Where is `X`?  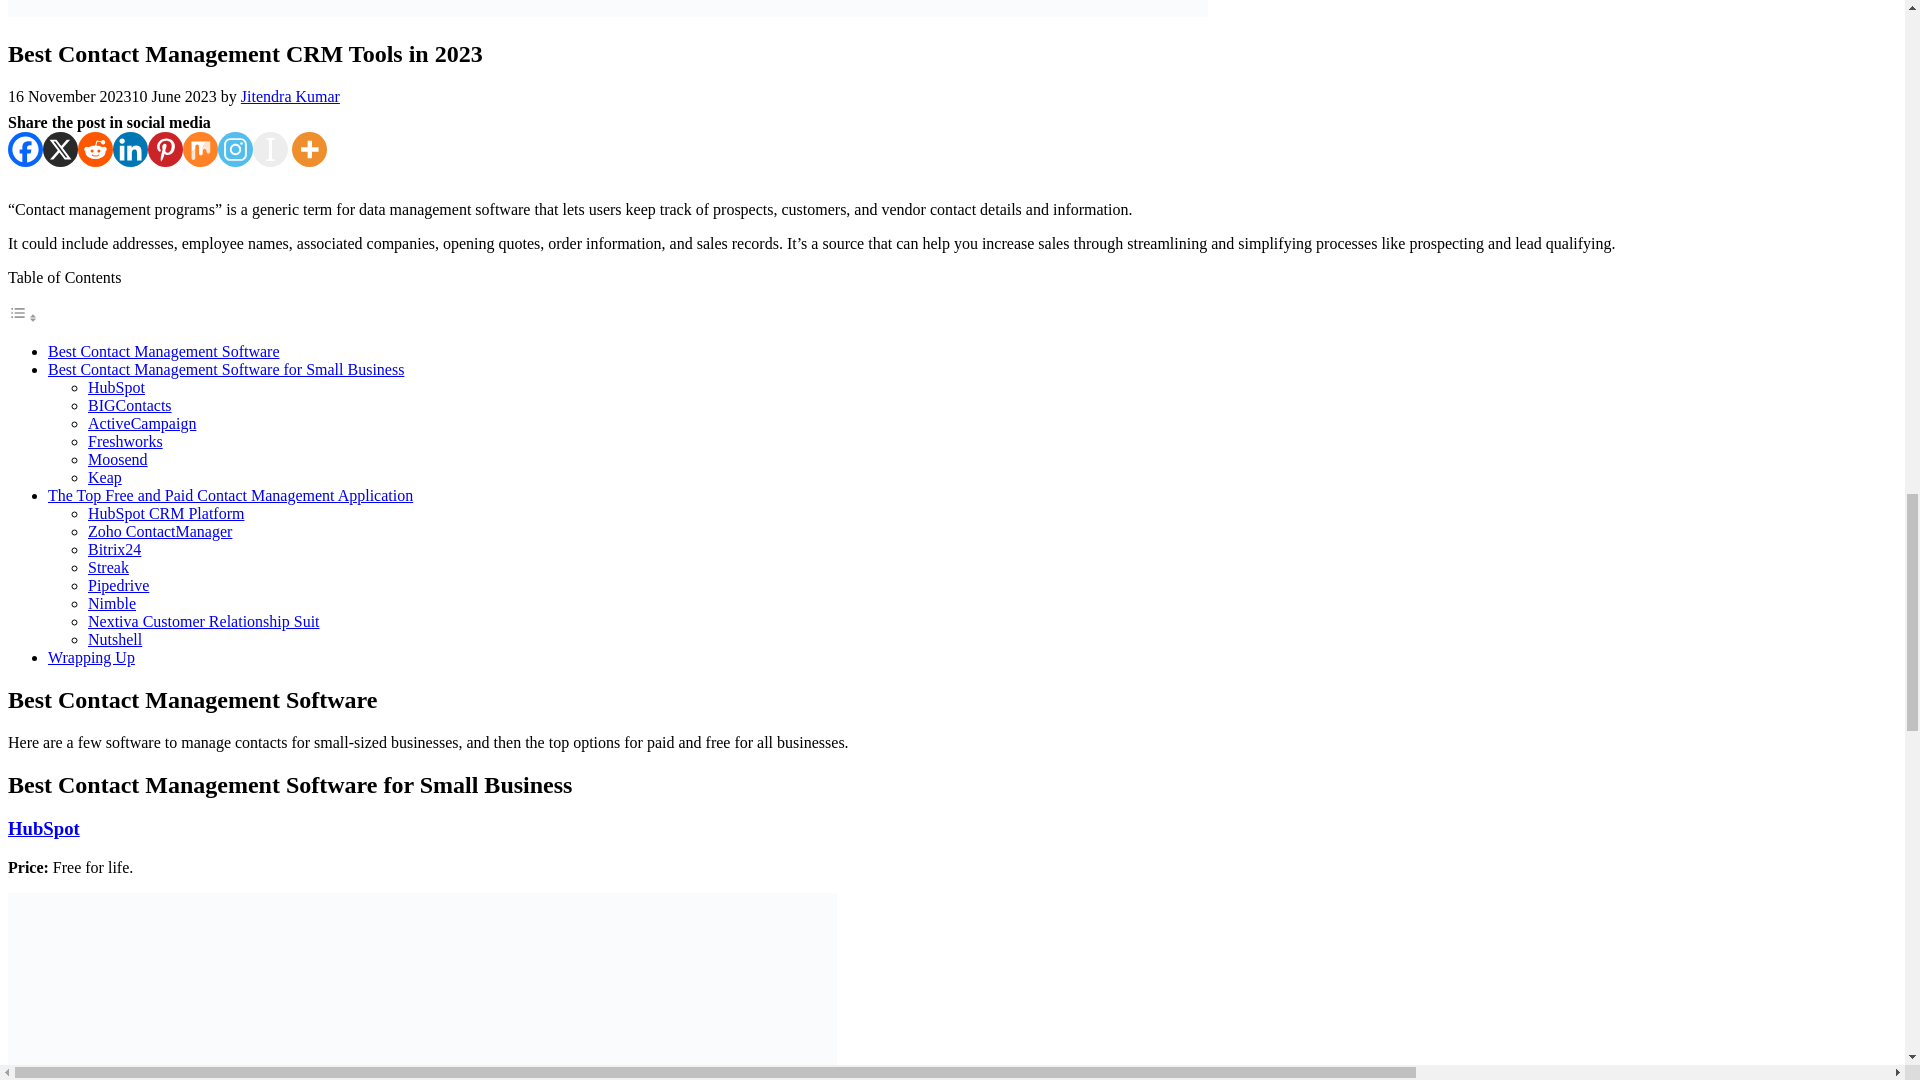
X is located at coordinates (60, 149).